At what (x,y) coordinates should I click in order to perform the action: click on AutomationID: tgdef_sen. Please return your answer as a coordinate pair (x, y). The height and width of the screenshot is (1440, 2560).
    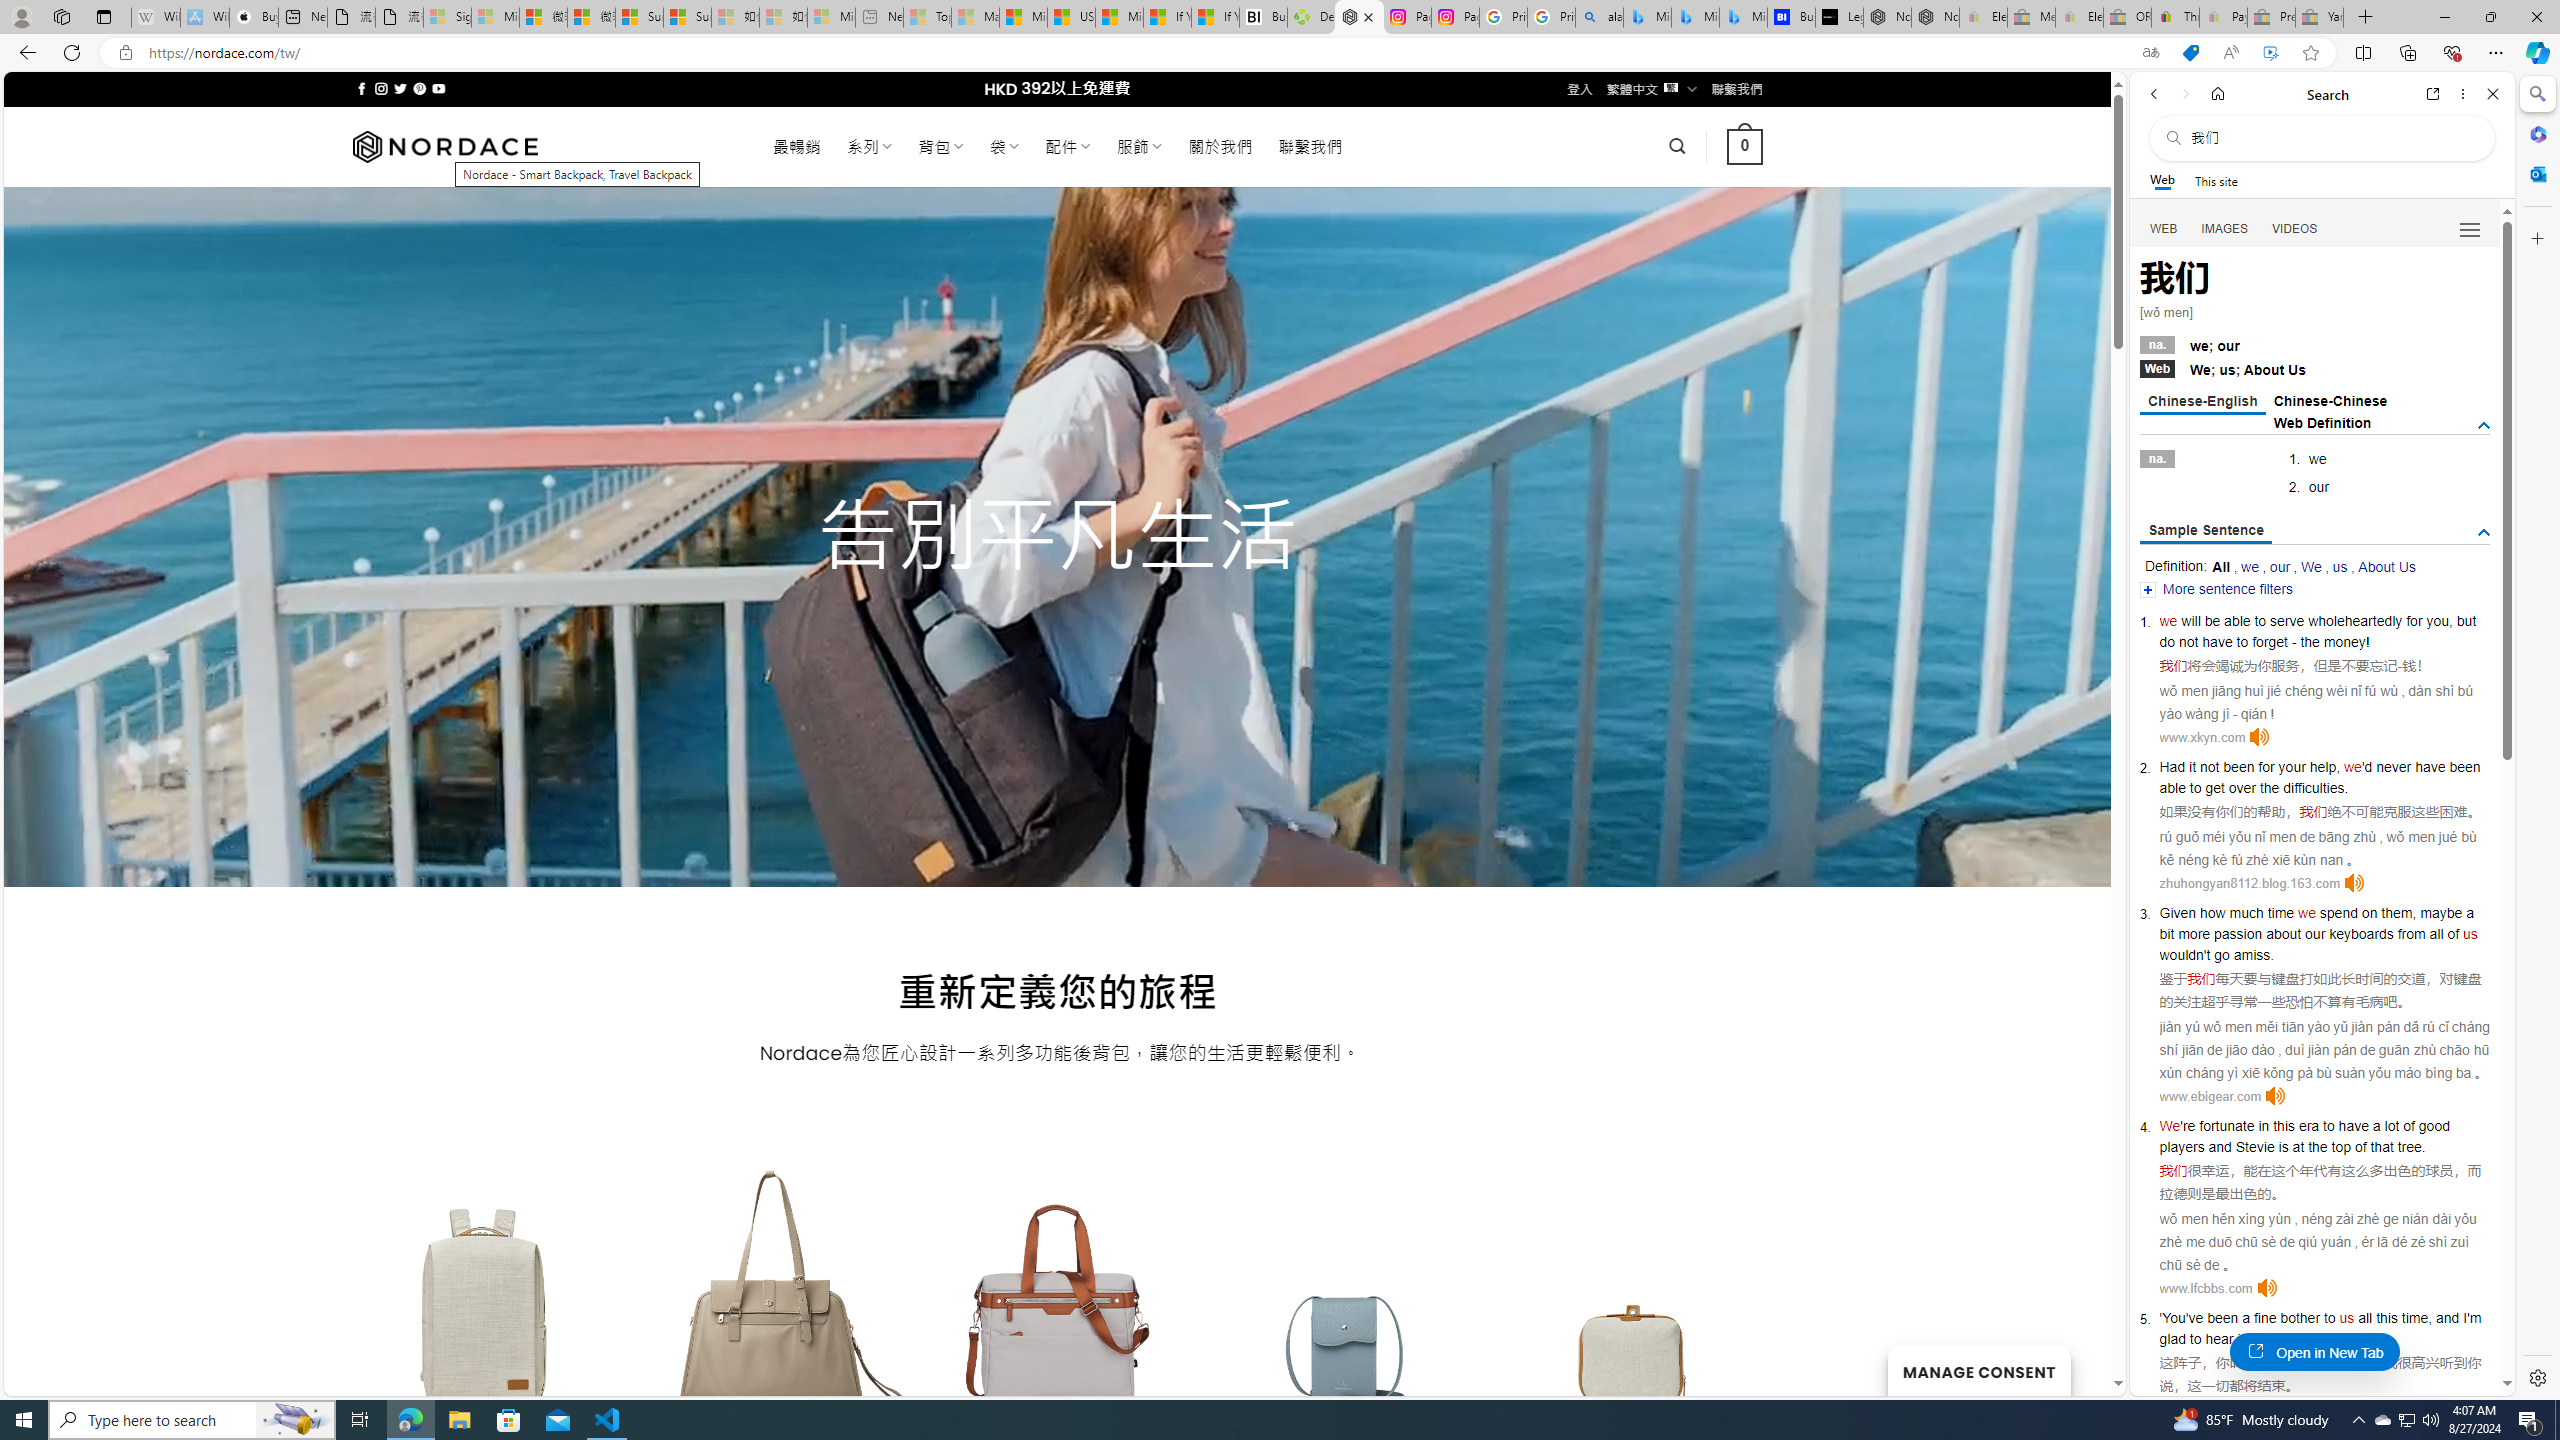
    Looking at the image, I should click on (2484, 532).